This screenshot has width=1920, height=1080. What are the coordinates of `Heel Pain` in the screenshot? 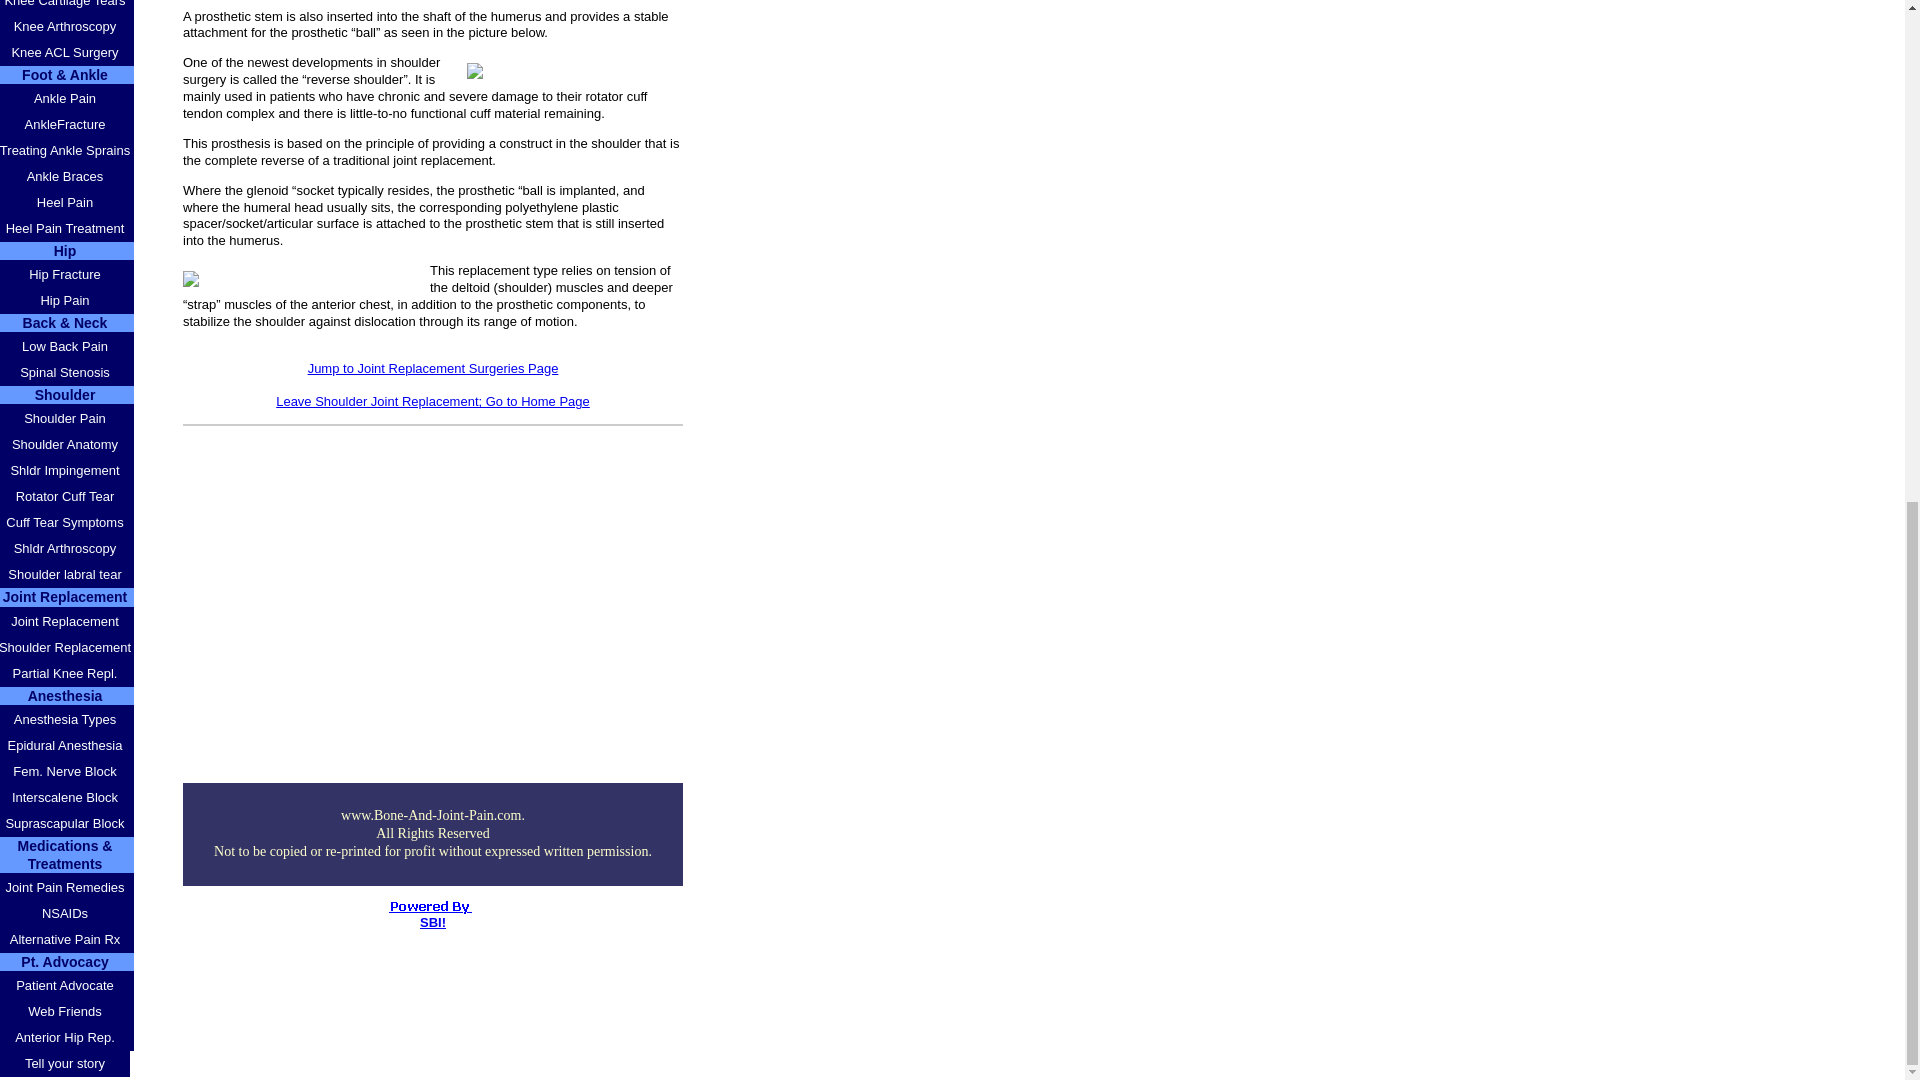 It's located at (67, 203).